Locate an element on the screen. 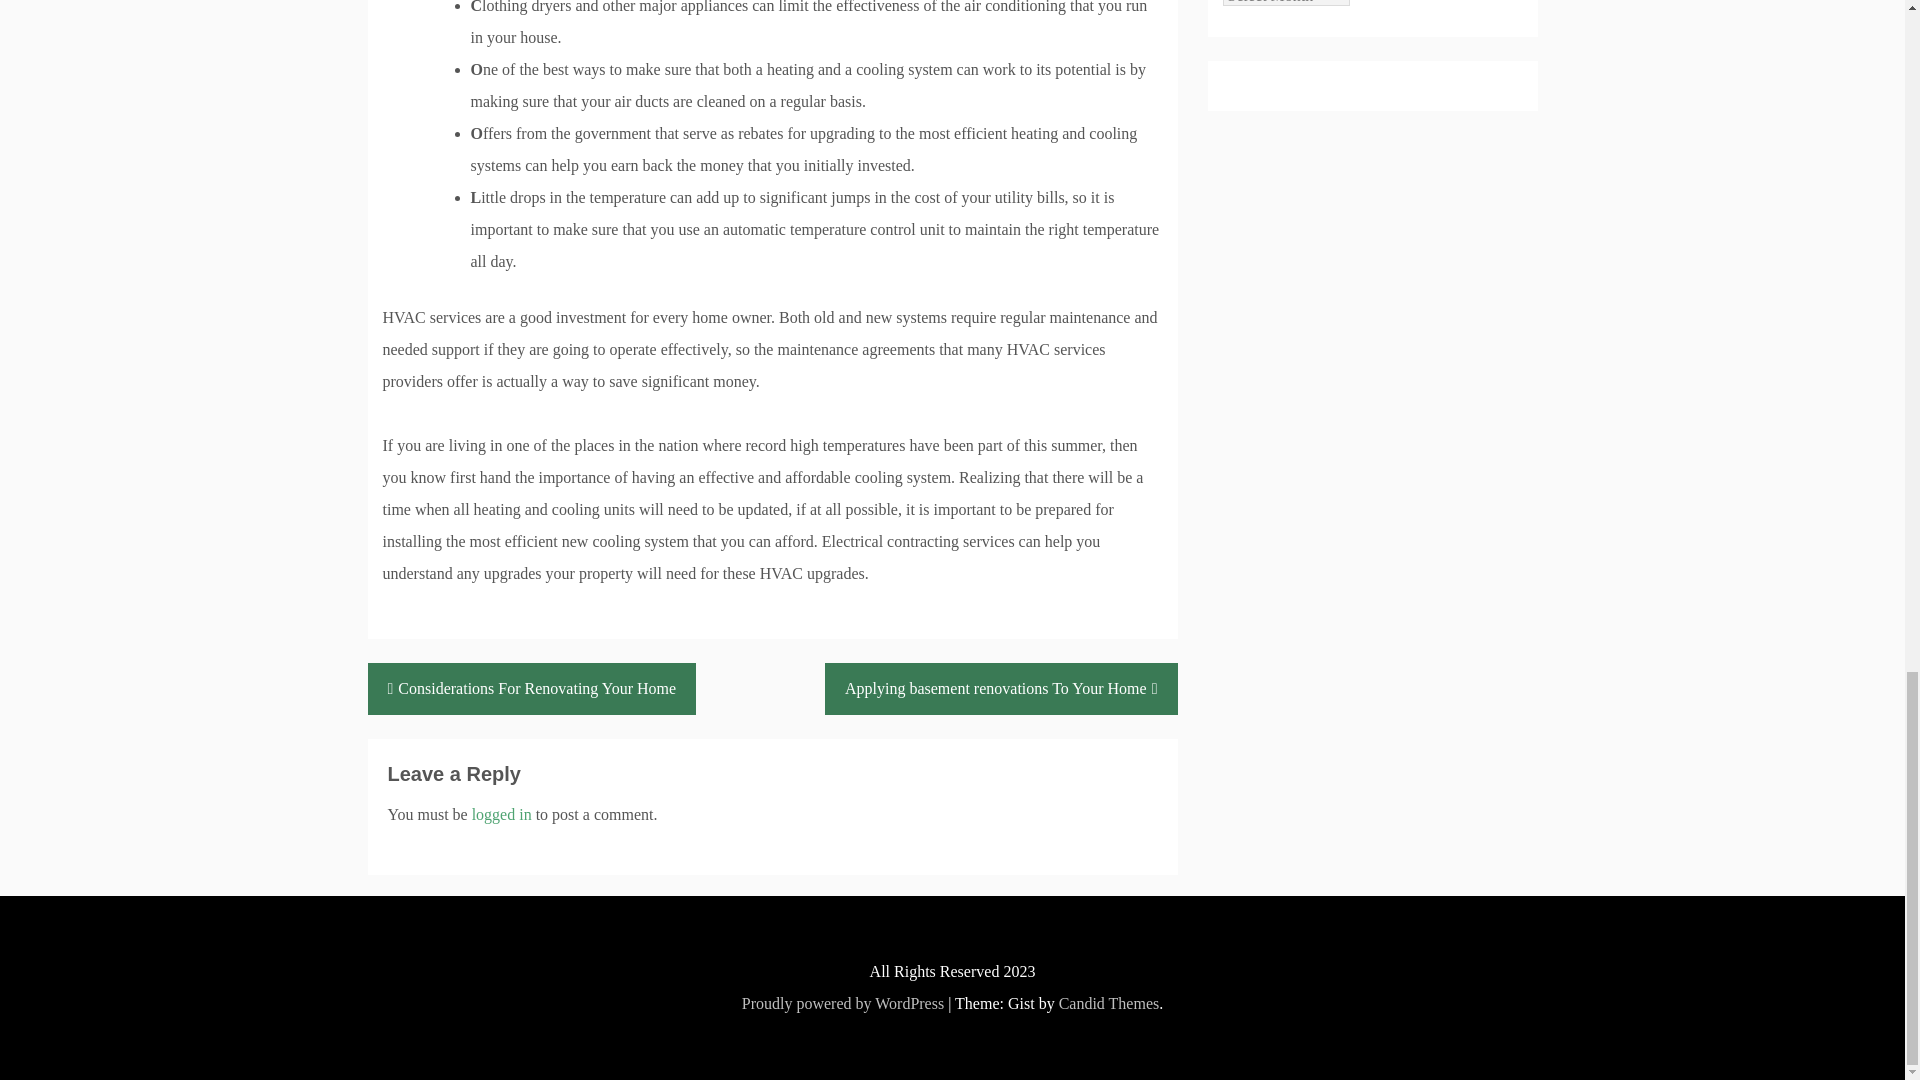 This screenshot has width=1920, height=1080. Considerations For Renovating Your Home is located at coordinates (532, 688).